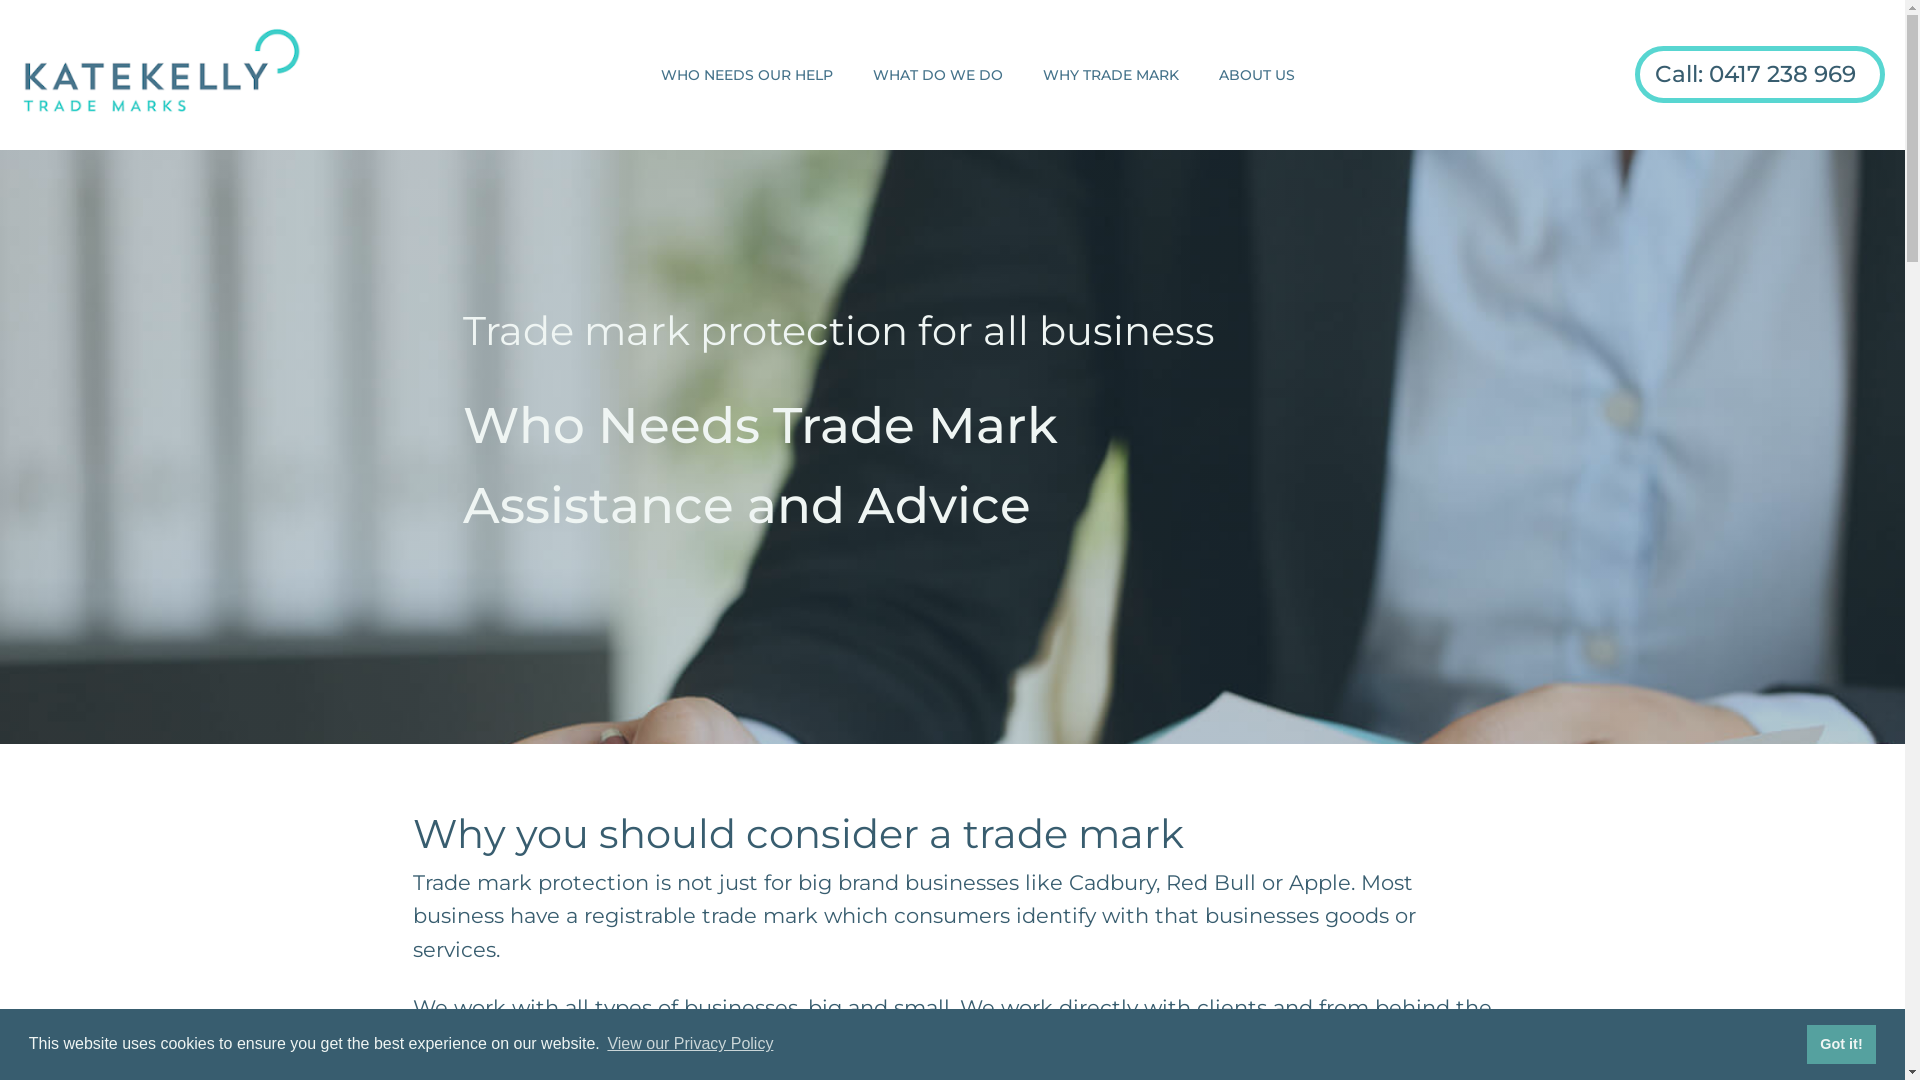 The width and height of the screenshot is (1920, 1080). Describe the element at coordinates (1842, 1044) in the screenshot. I see `Got it!` at that location.